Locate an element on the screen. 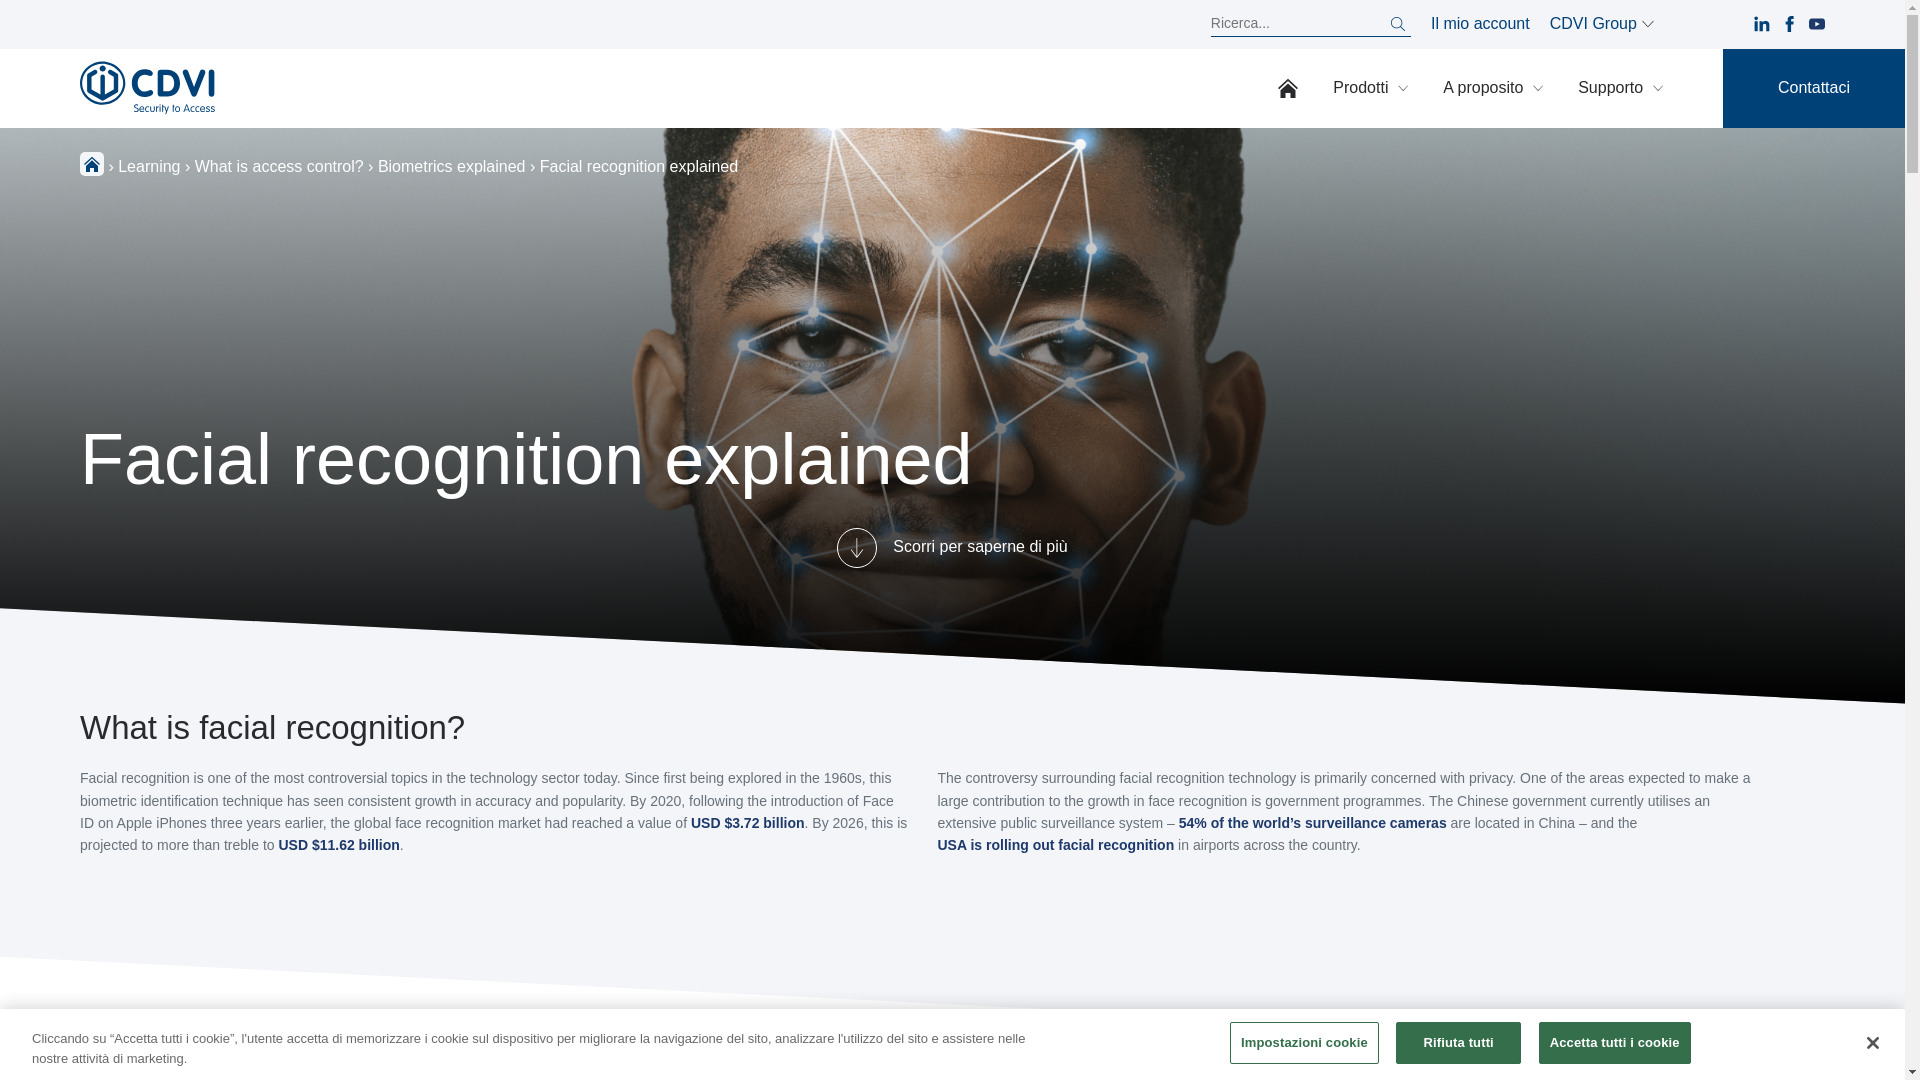  Home is located at coordinates (1288, 88).